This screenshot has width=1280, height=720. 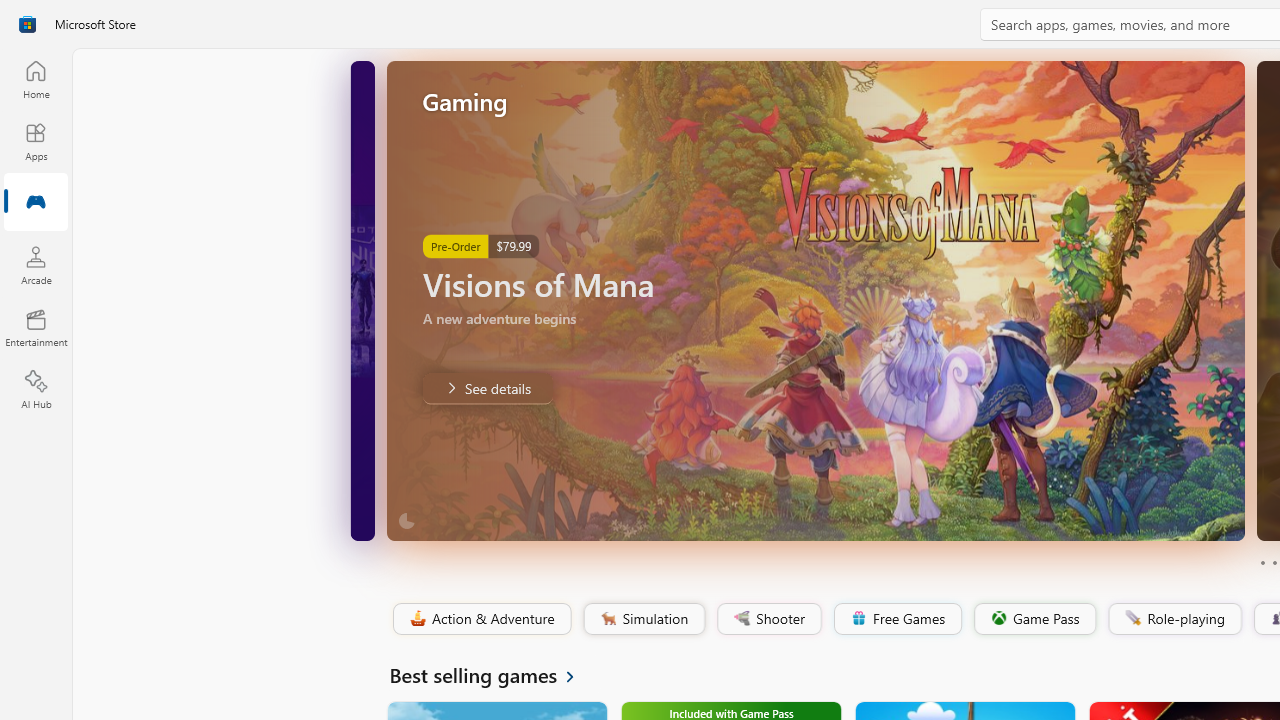 What do you see at coordinates (768, 619) in the screenshot?
I see `Shooter` at bounding box center [768, 619].